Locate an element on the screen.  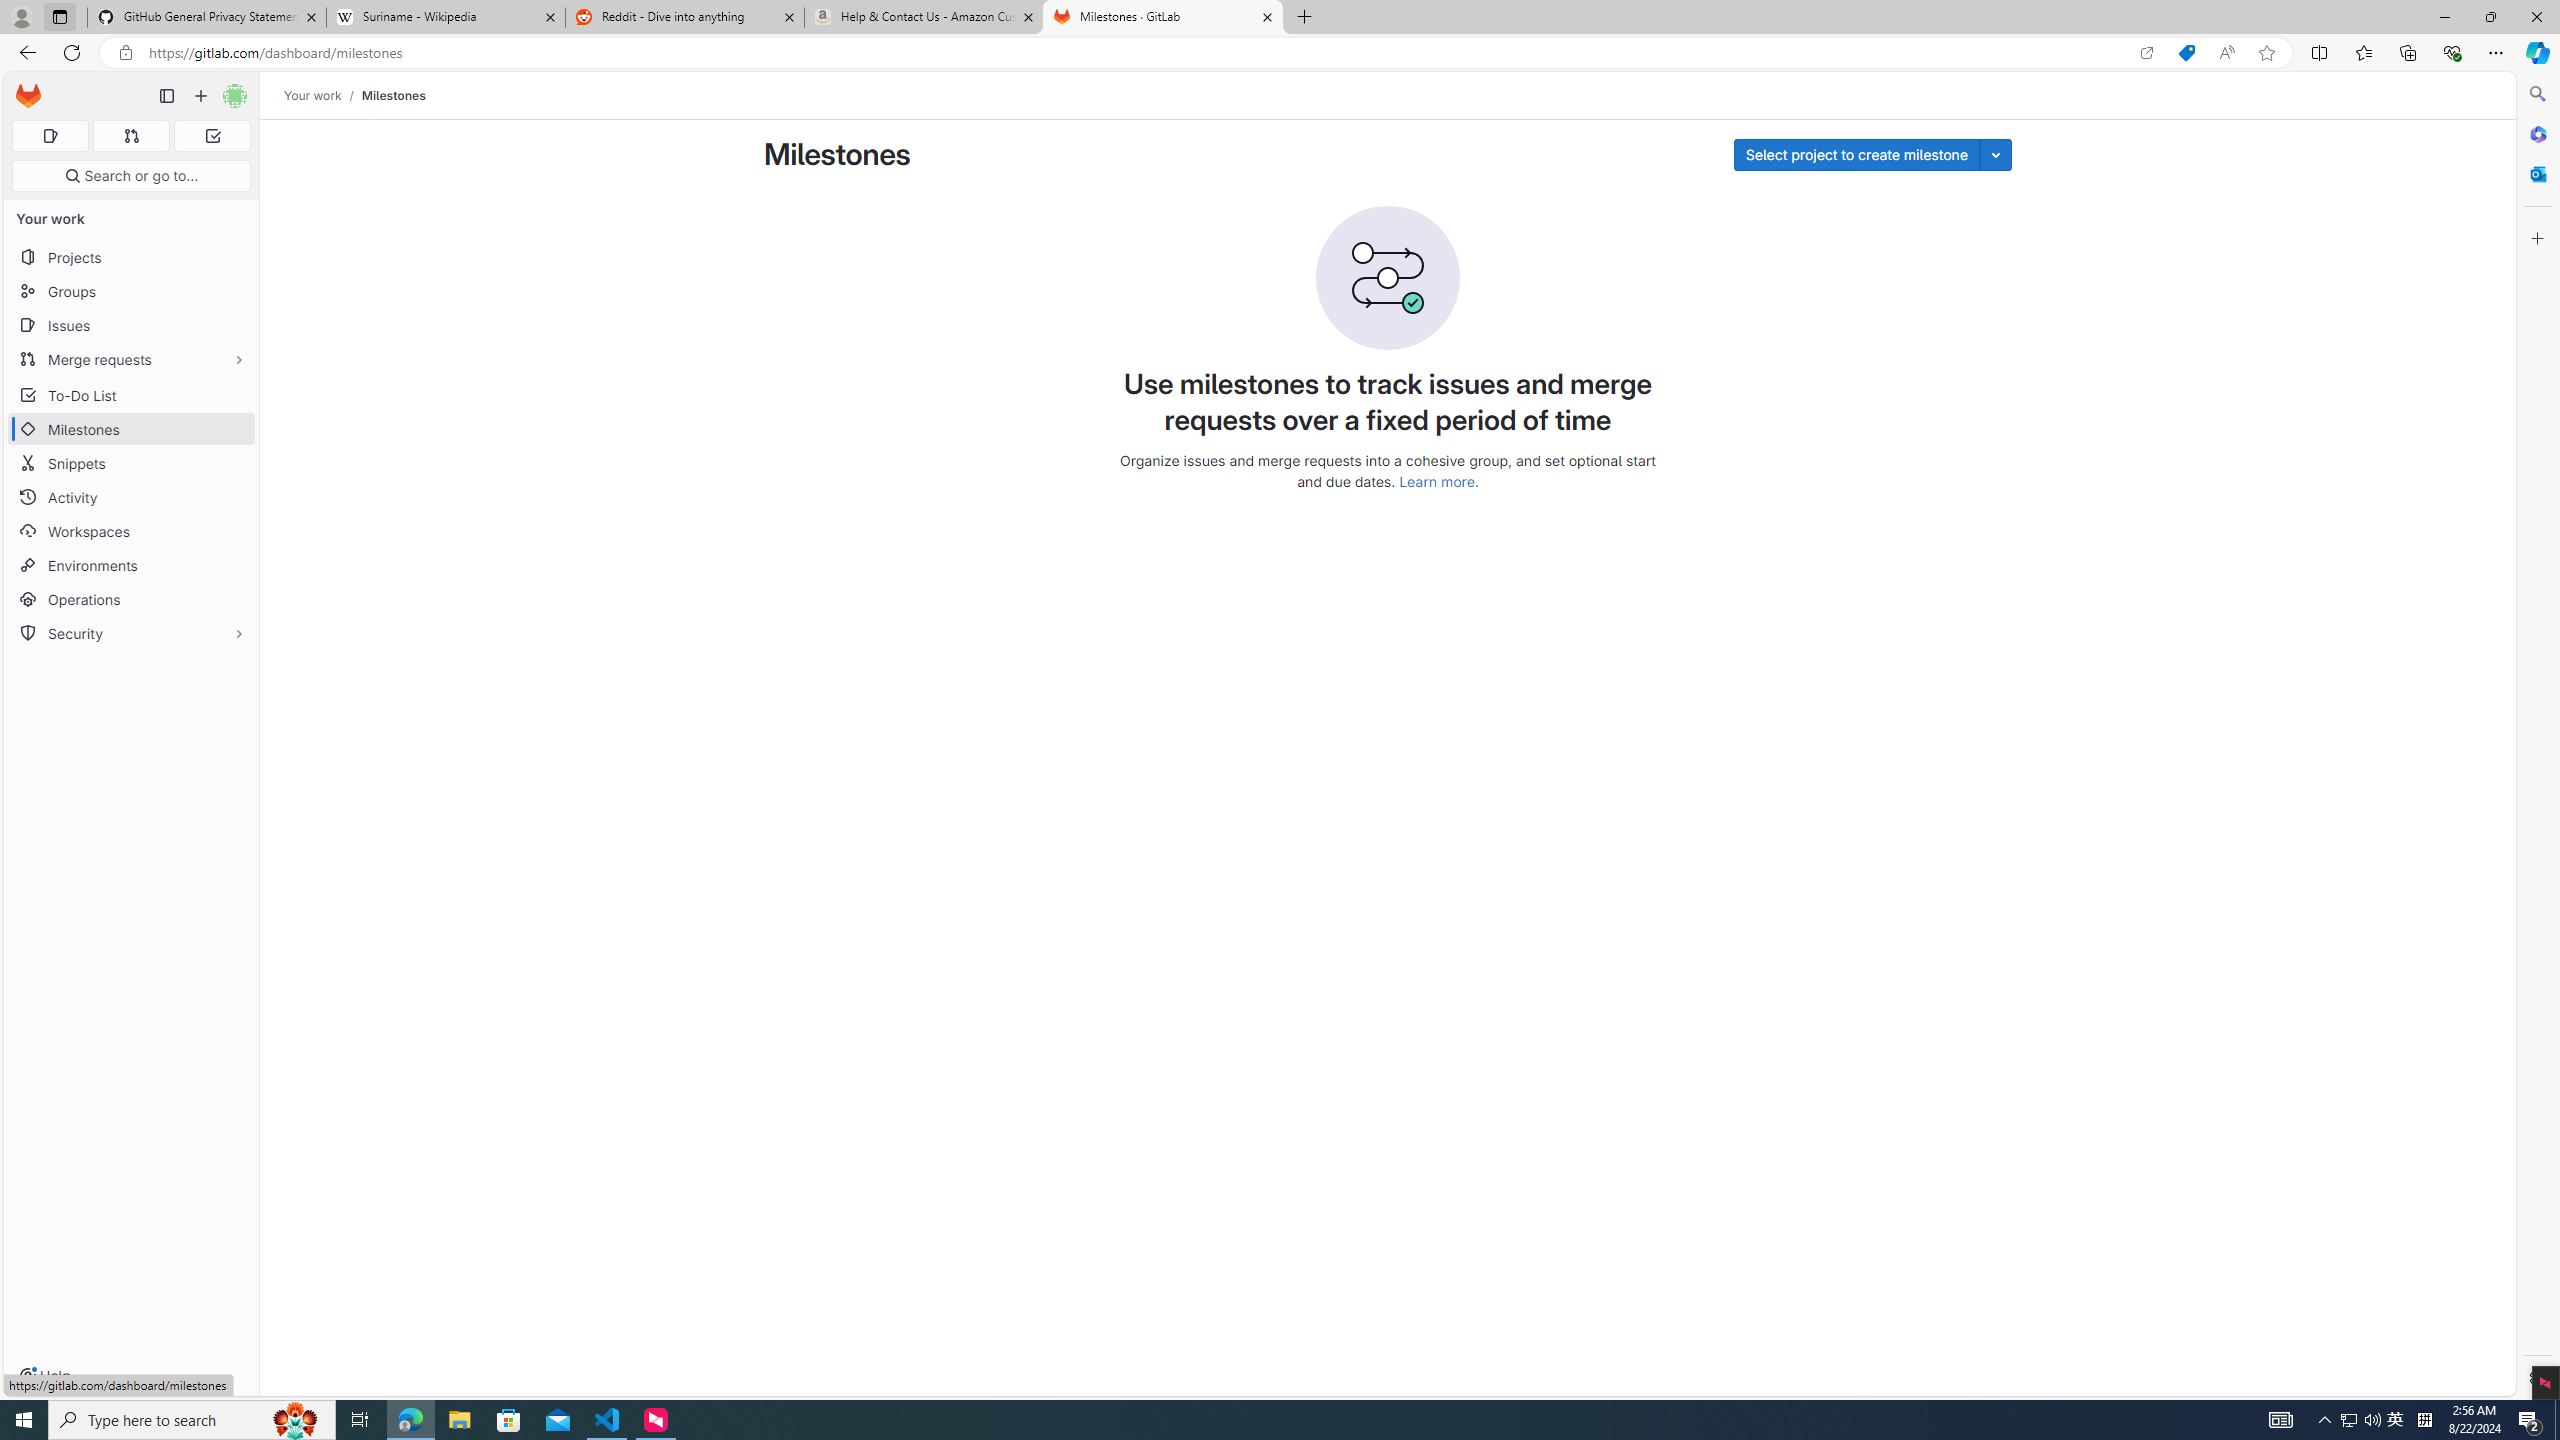
Merge requests is located at coordinates (132, 358).